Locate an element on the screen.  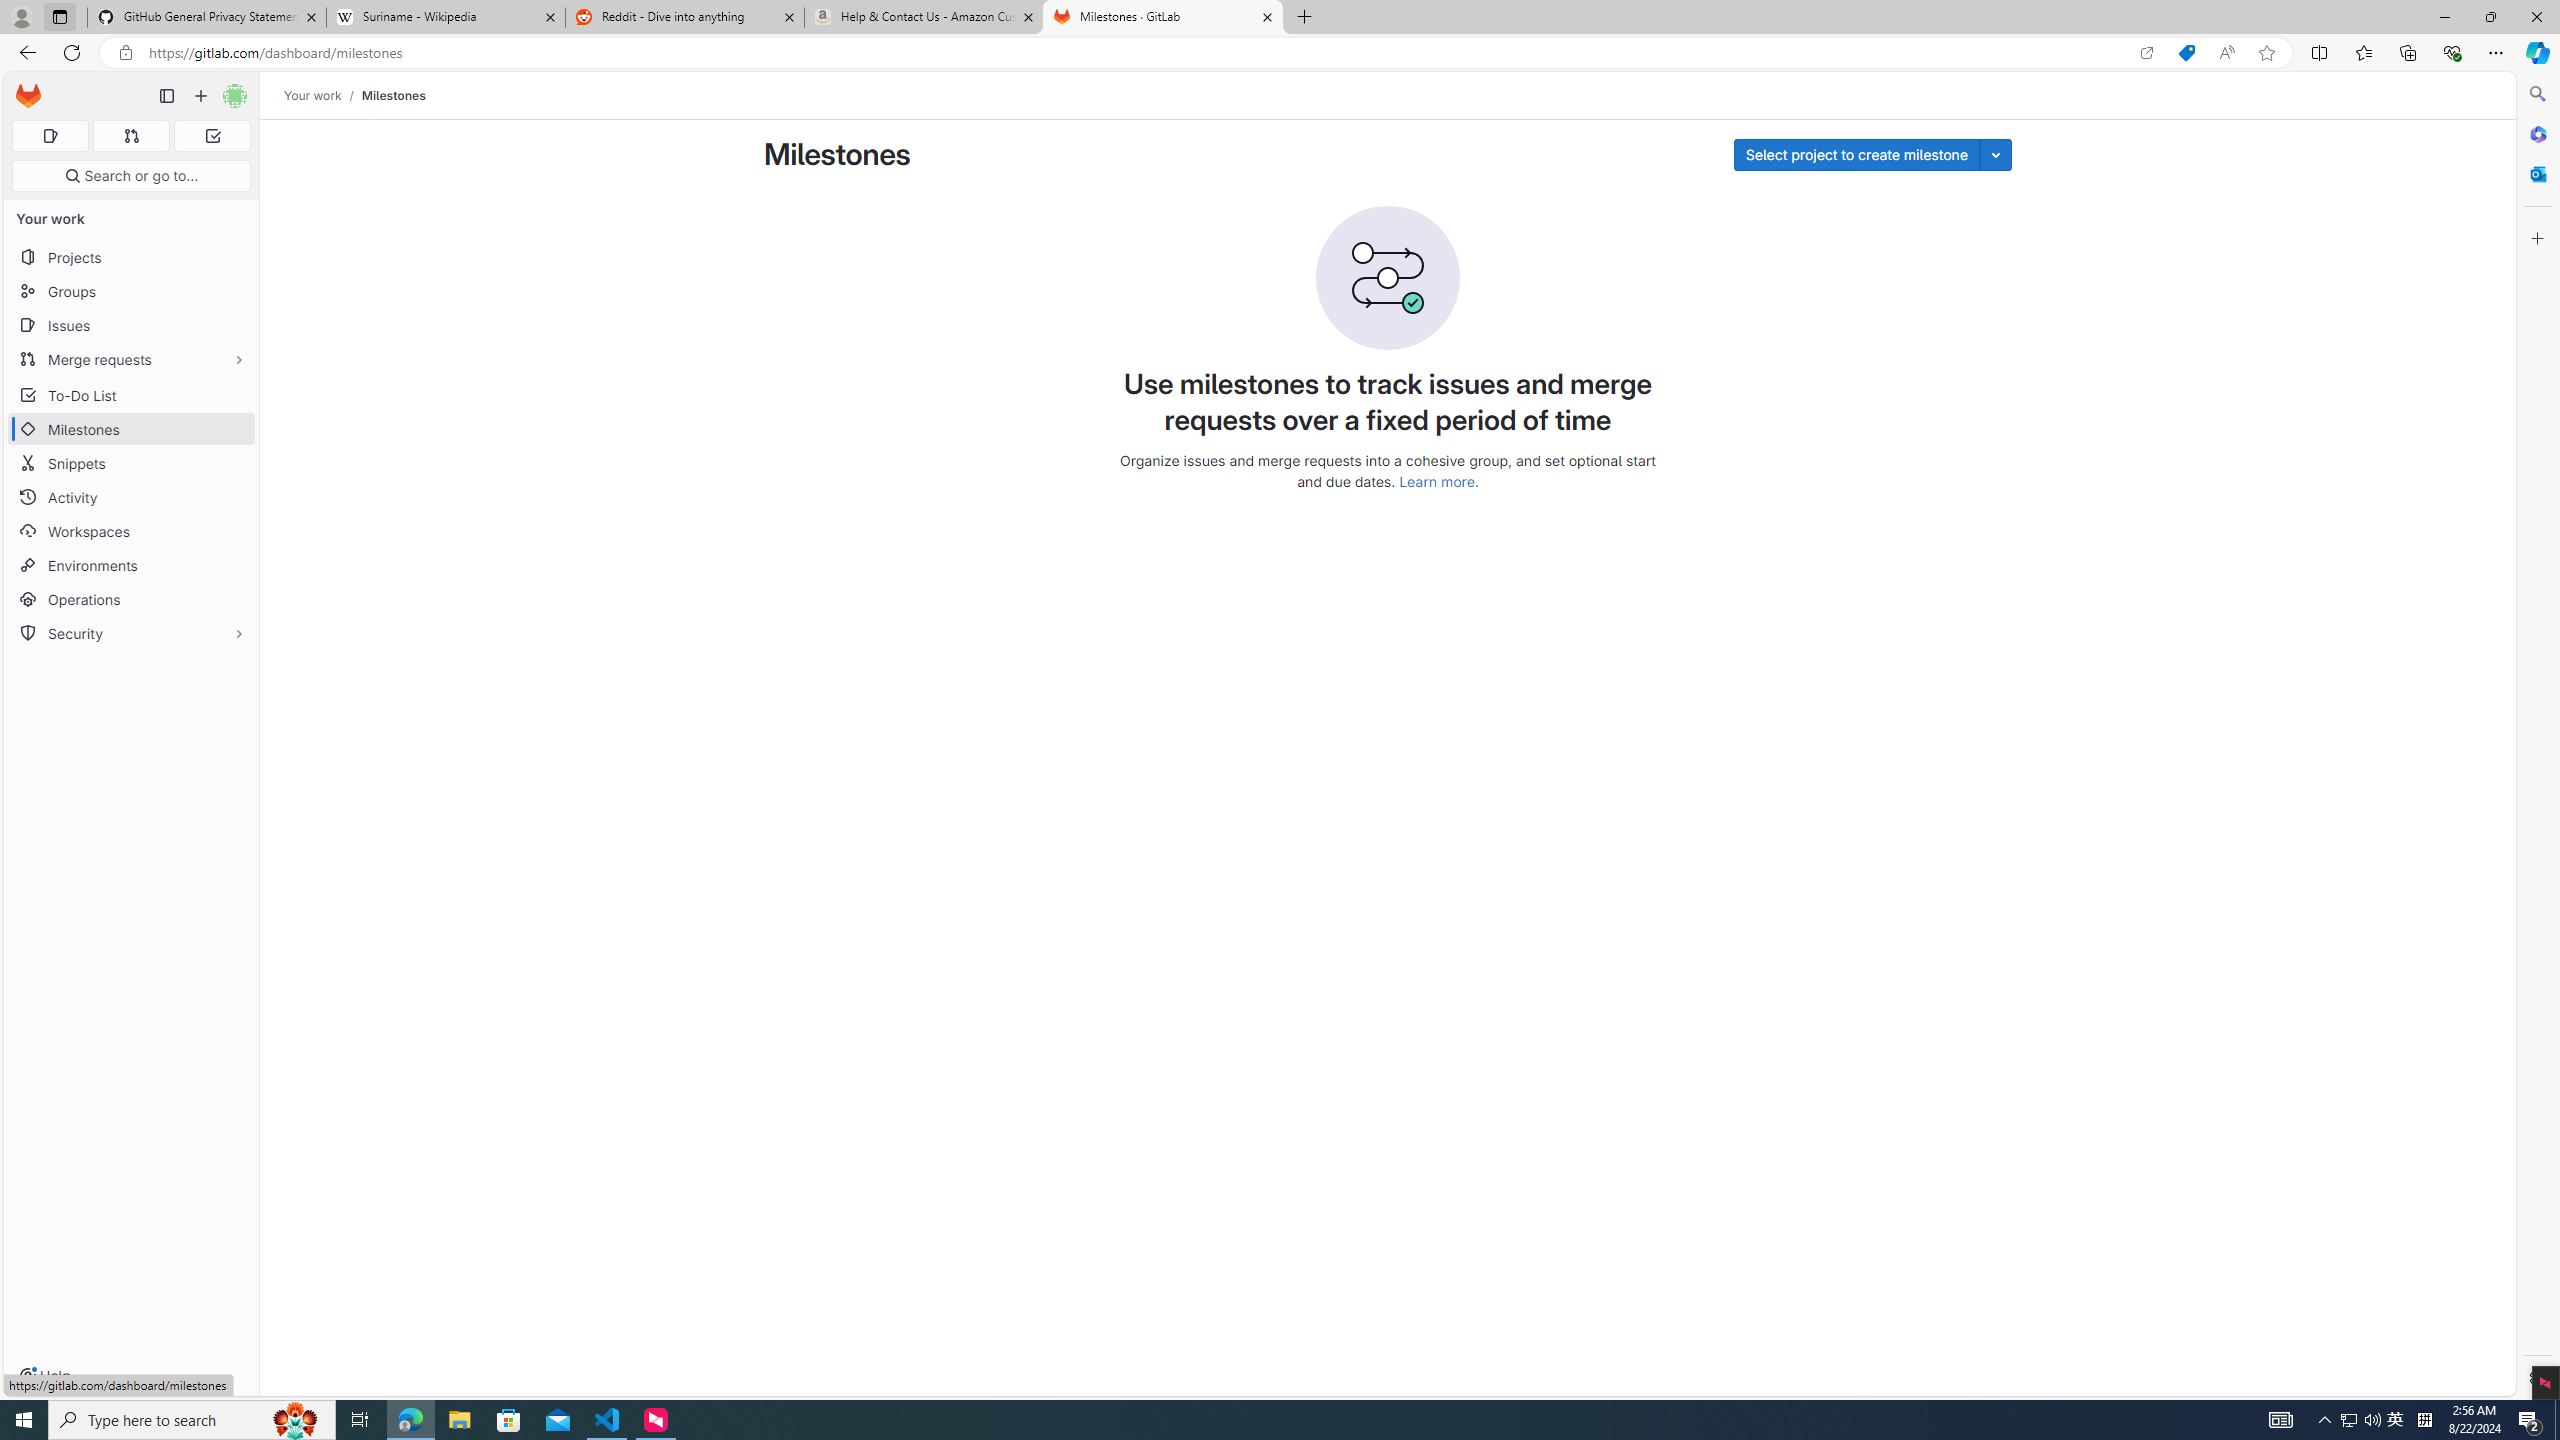
Merge requests is located at coordinates (132, 358).